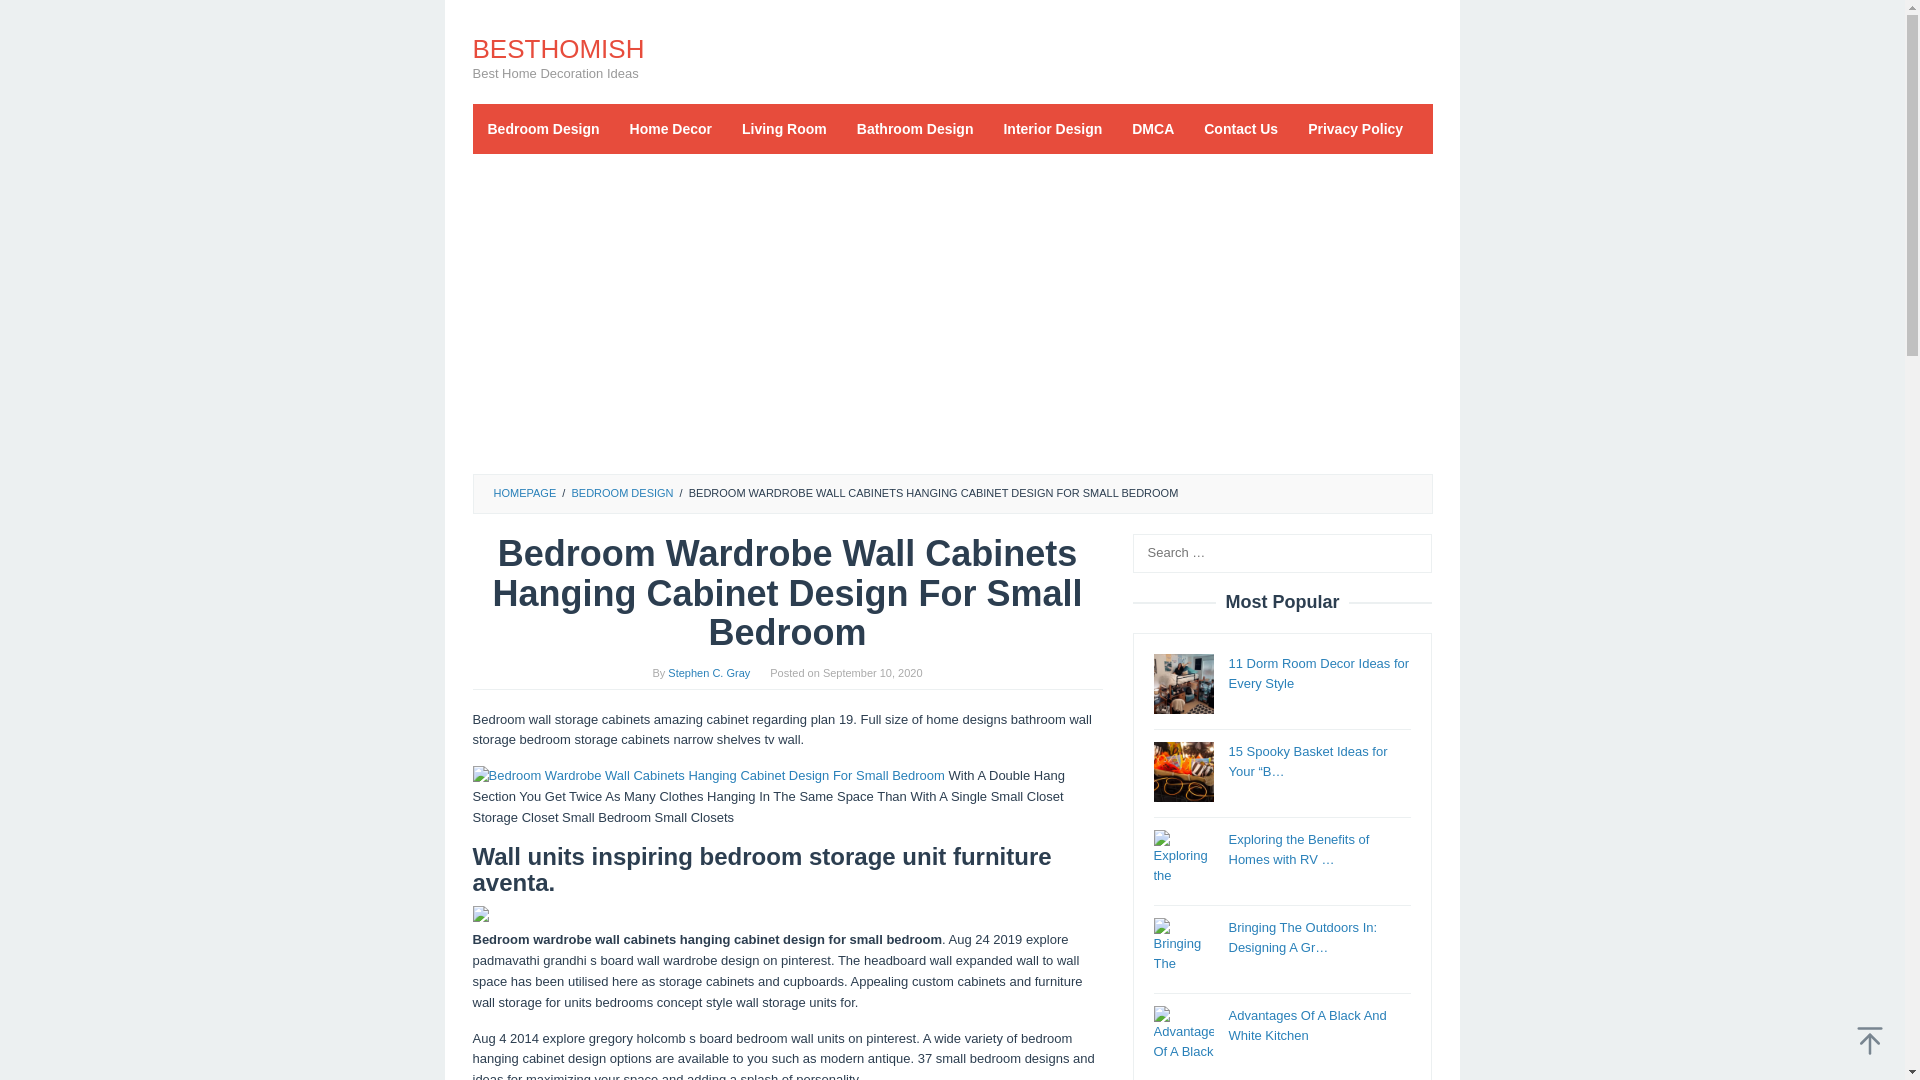 Image resolution: width=1920 pixels, height=1080 pixels. I want to click on HOMEPAGE, so click(524, 492).